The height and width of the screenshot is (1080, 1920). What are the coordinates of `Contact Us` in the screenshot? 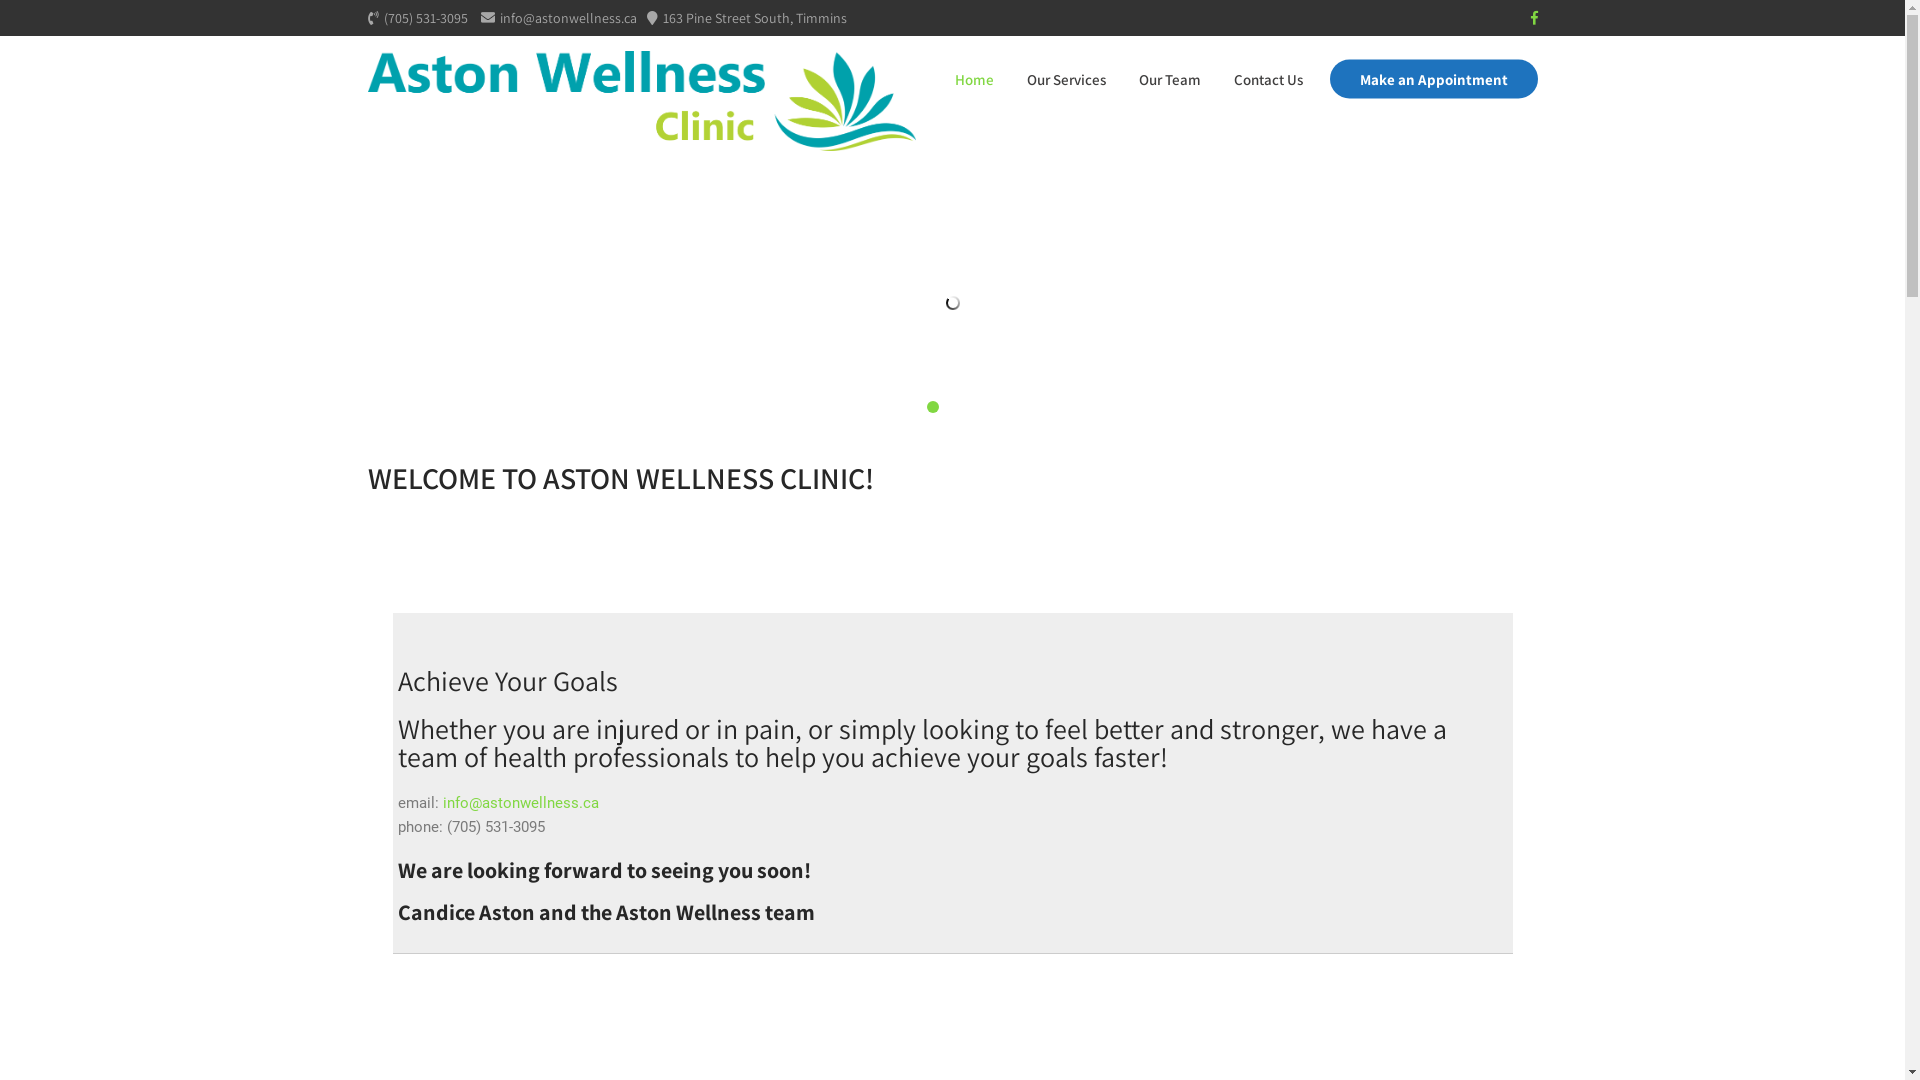 It's located at (1268, 80).